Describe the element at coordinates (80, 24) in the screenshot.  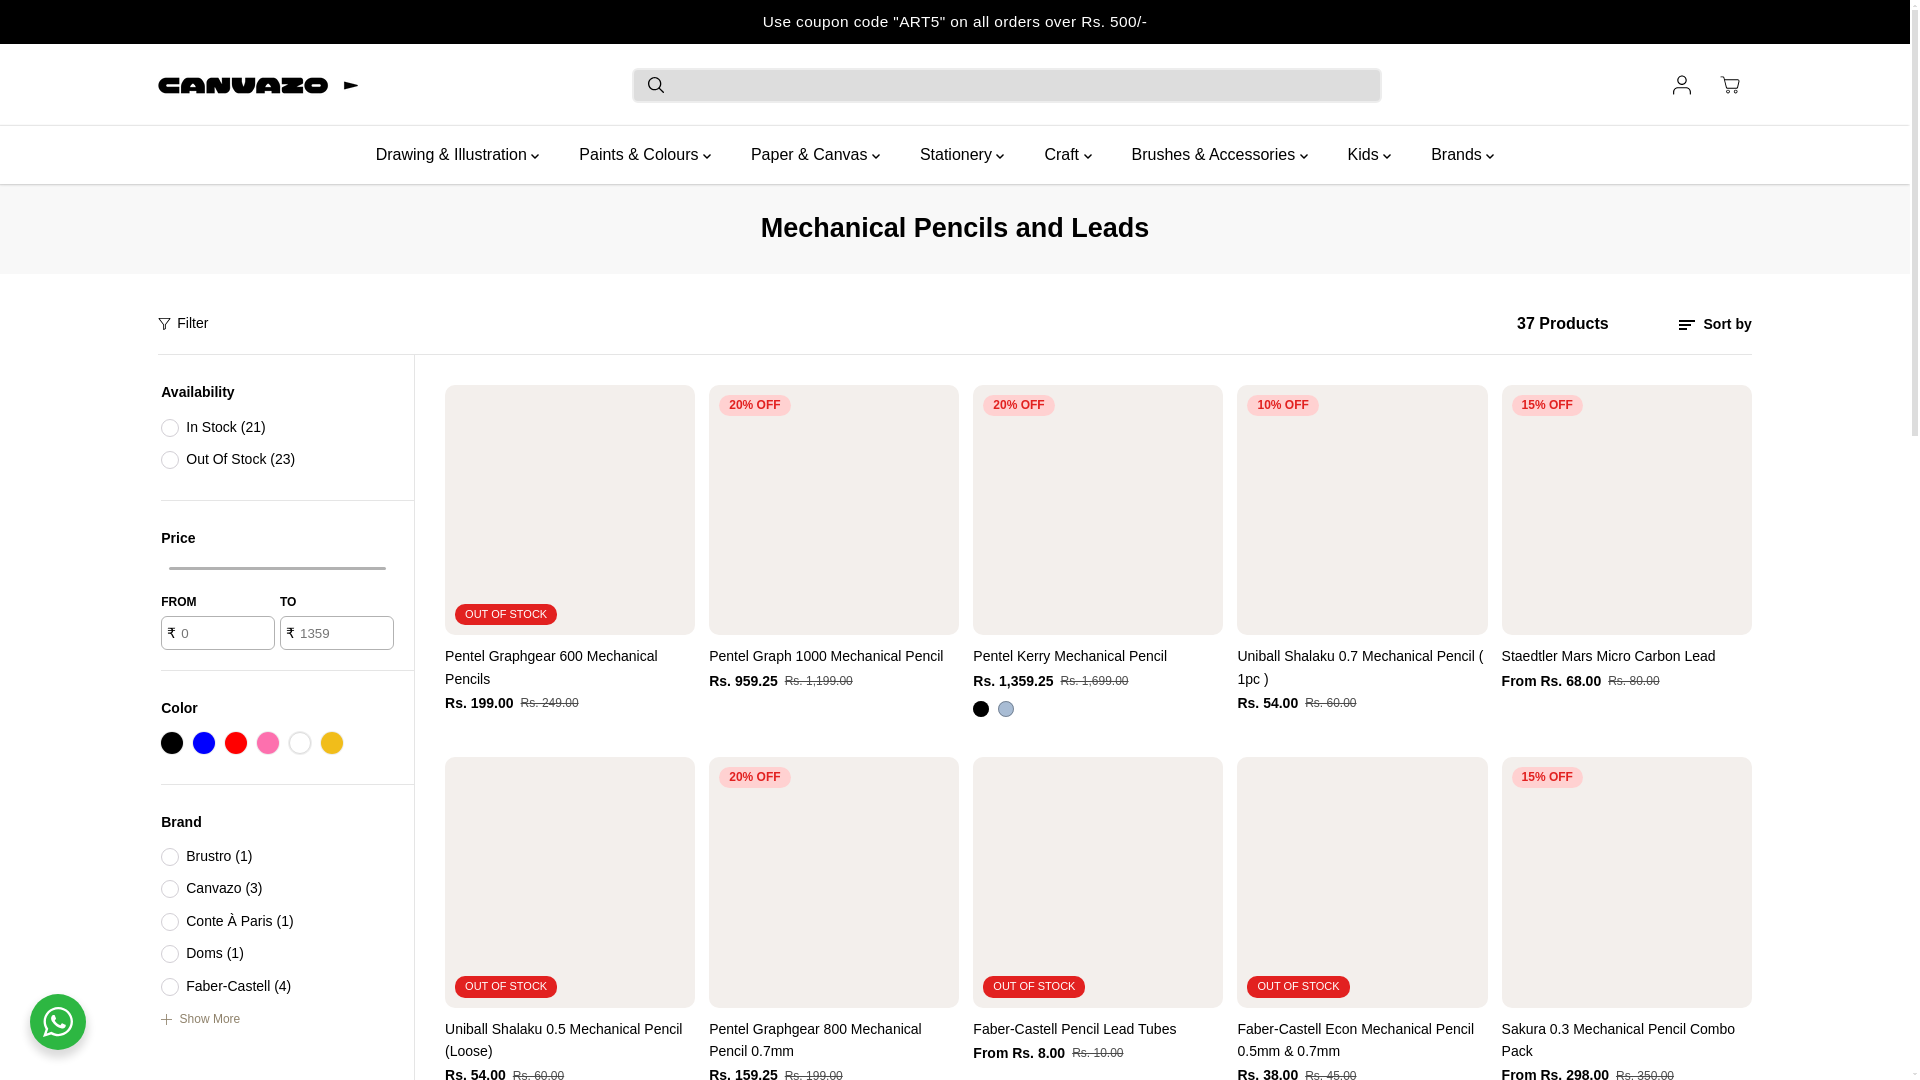
I see `SKIP TO CONTENT` at that location.